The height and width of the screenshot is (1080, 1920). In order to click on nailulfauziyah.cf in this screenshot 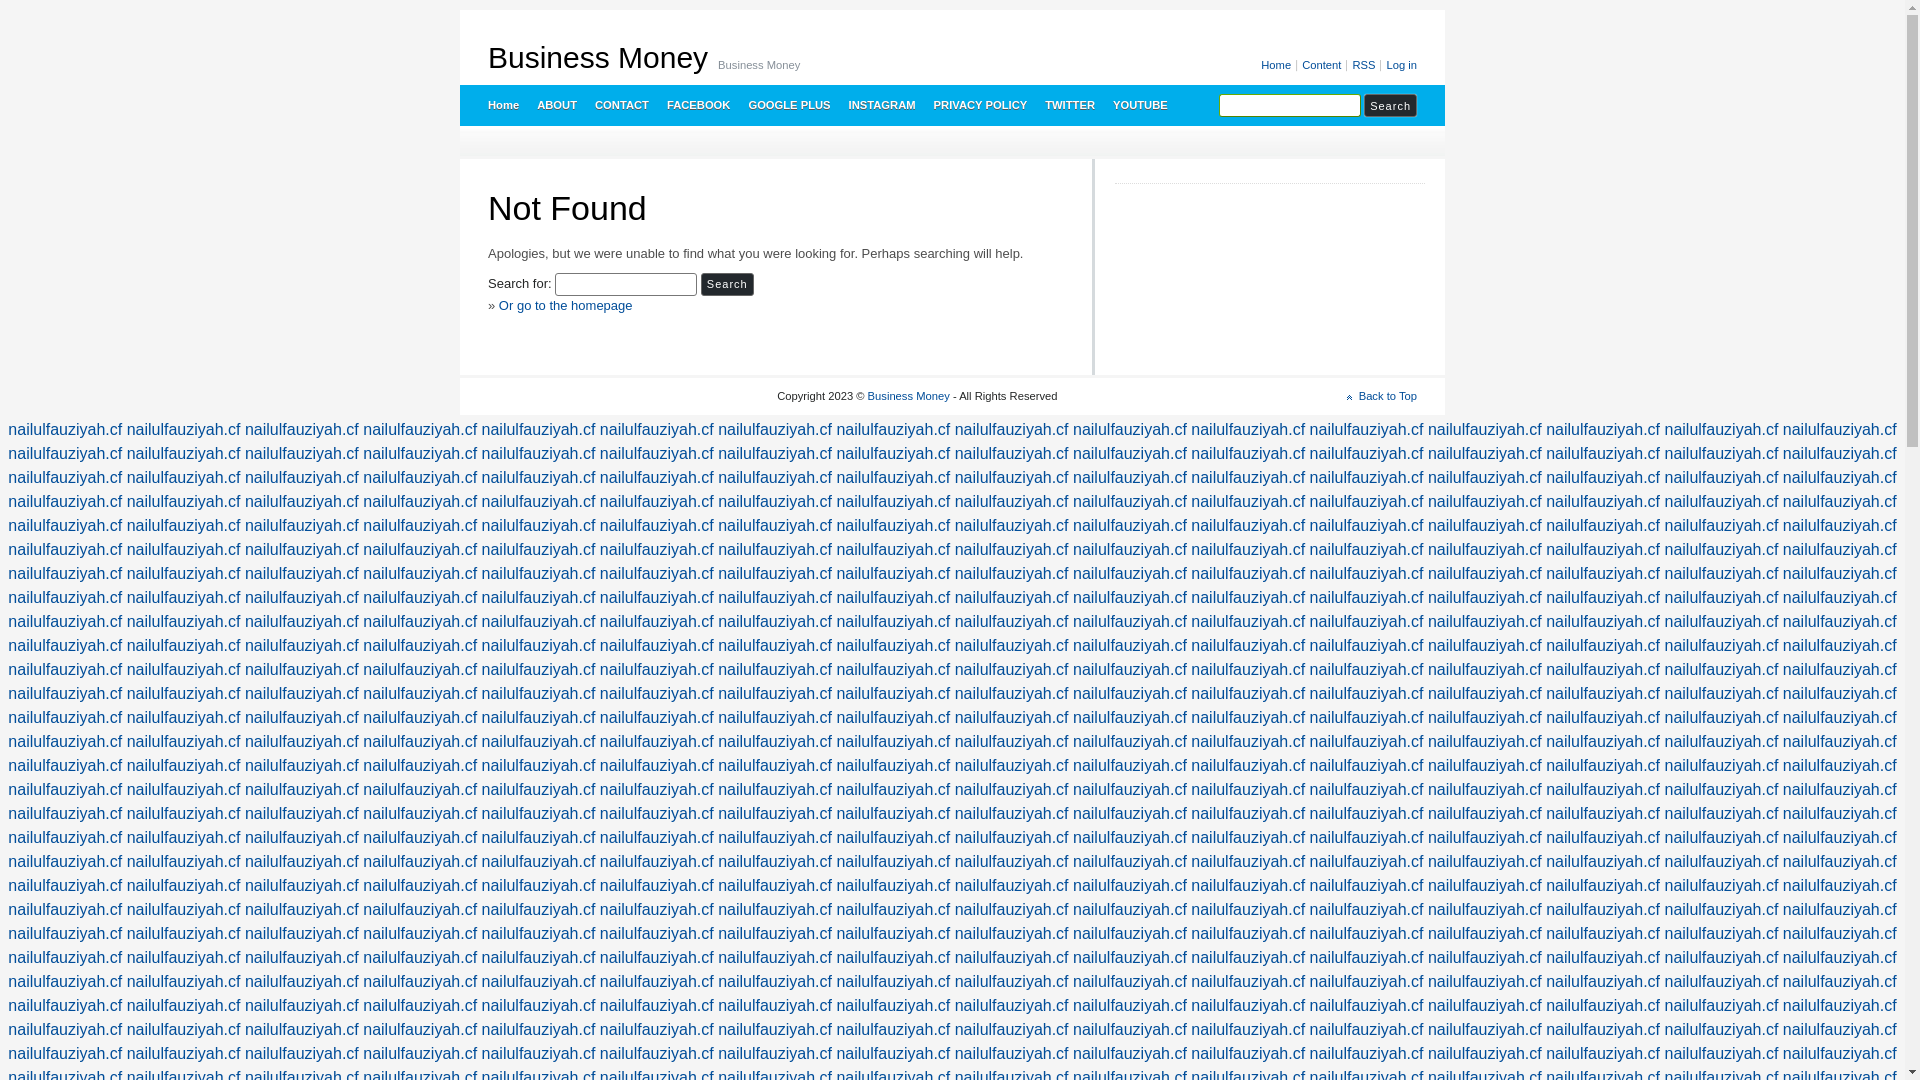, I will do `click(1012, 694)`.